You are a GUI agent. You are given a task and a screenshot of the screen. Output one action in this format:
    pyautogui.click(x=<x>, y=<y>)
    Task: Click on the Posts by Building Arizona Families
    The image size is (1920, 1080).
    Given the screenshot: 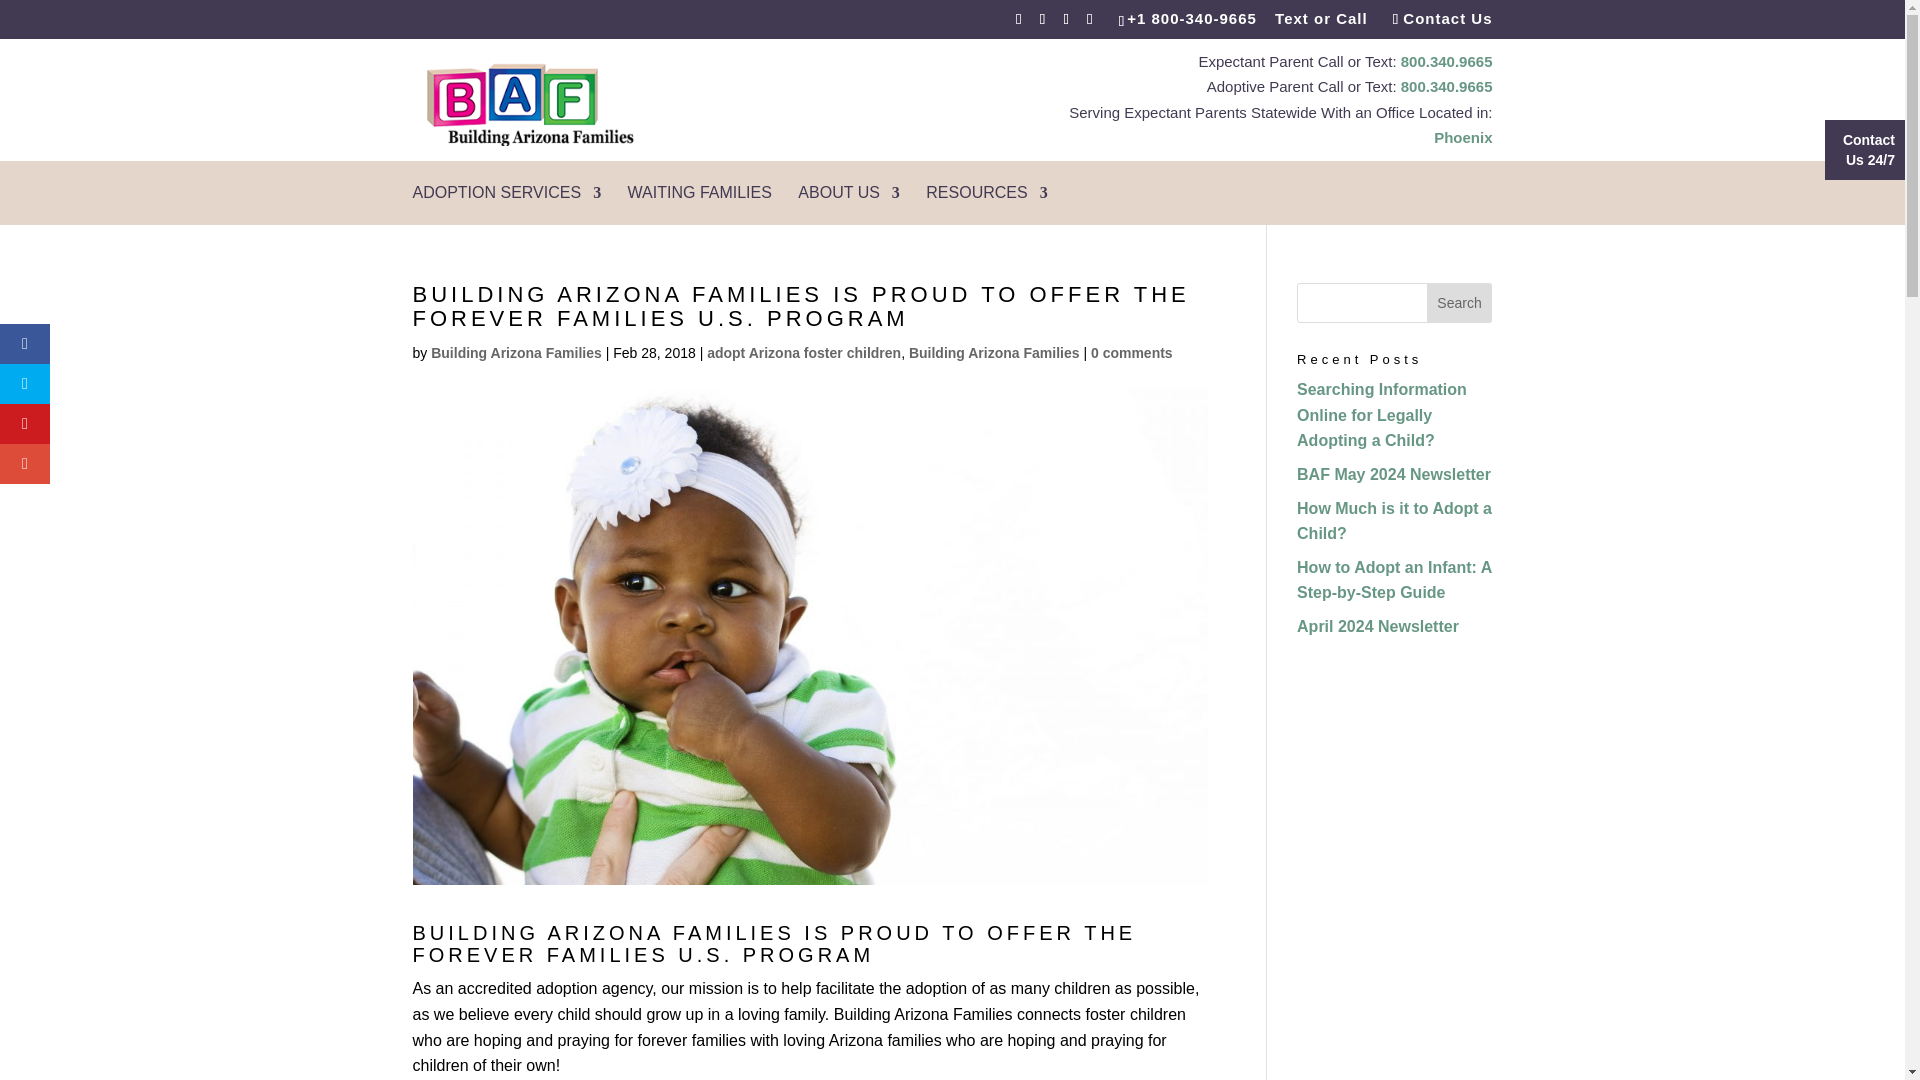 What is the action you would take?
    pyautogui.click(x=516, y=352)
    